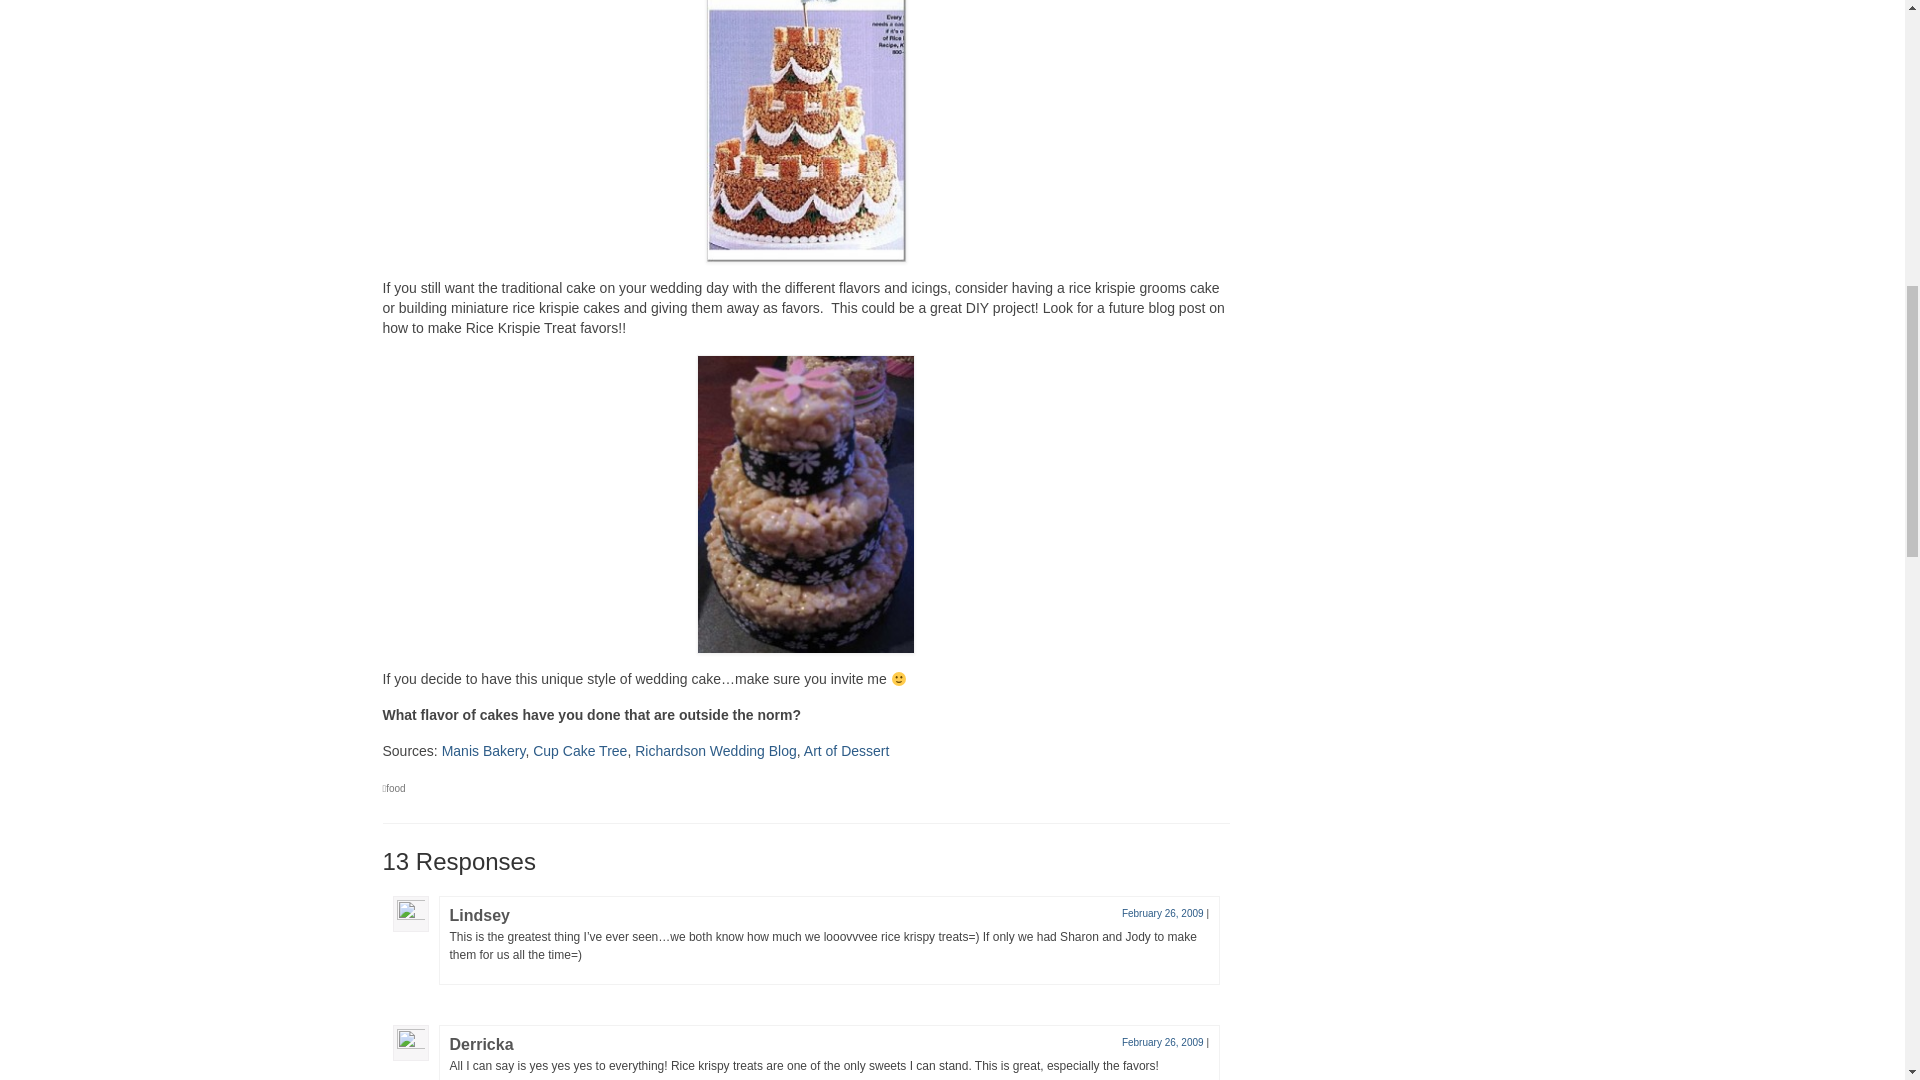 The height and width of the screenshot is (1080, 1920). I want to click on Cup Cake Tree, so click(580, 751).